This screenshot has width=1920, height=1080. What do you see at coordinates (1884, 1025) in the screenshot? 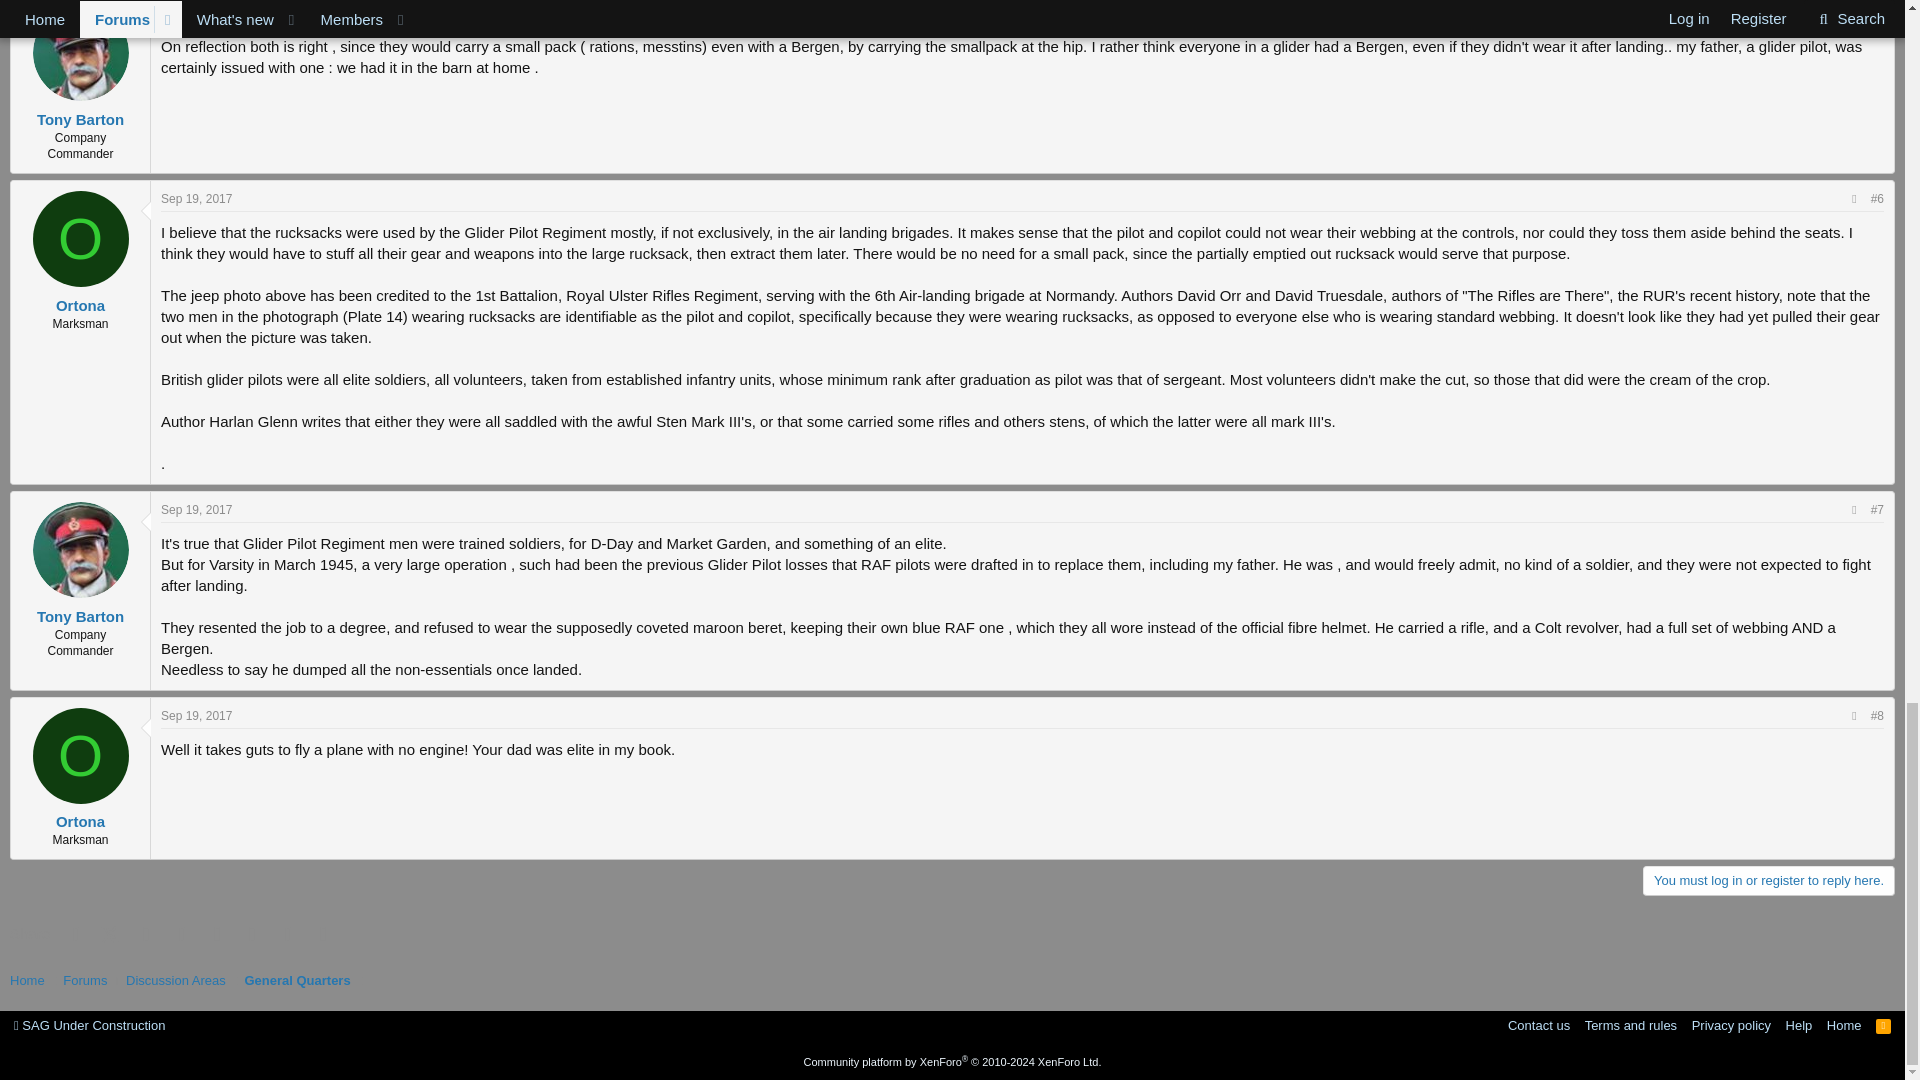
I see `RSS` at bounding box center [1884, 1025].